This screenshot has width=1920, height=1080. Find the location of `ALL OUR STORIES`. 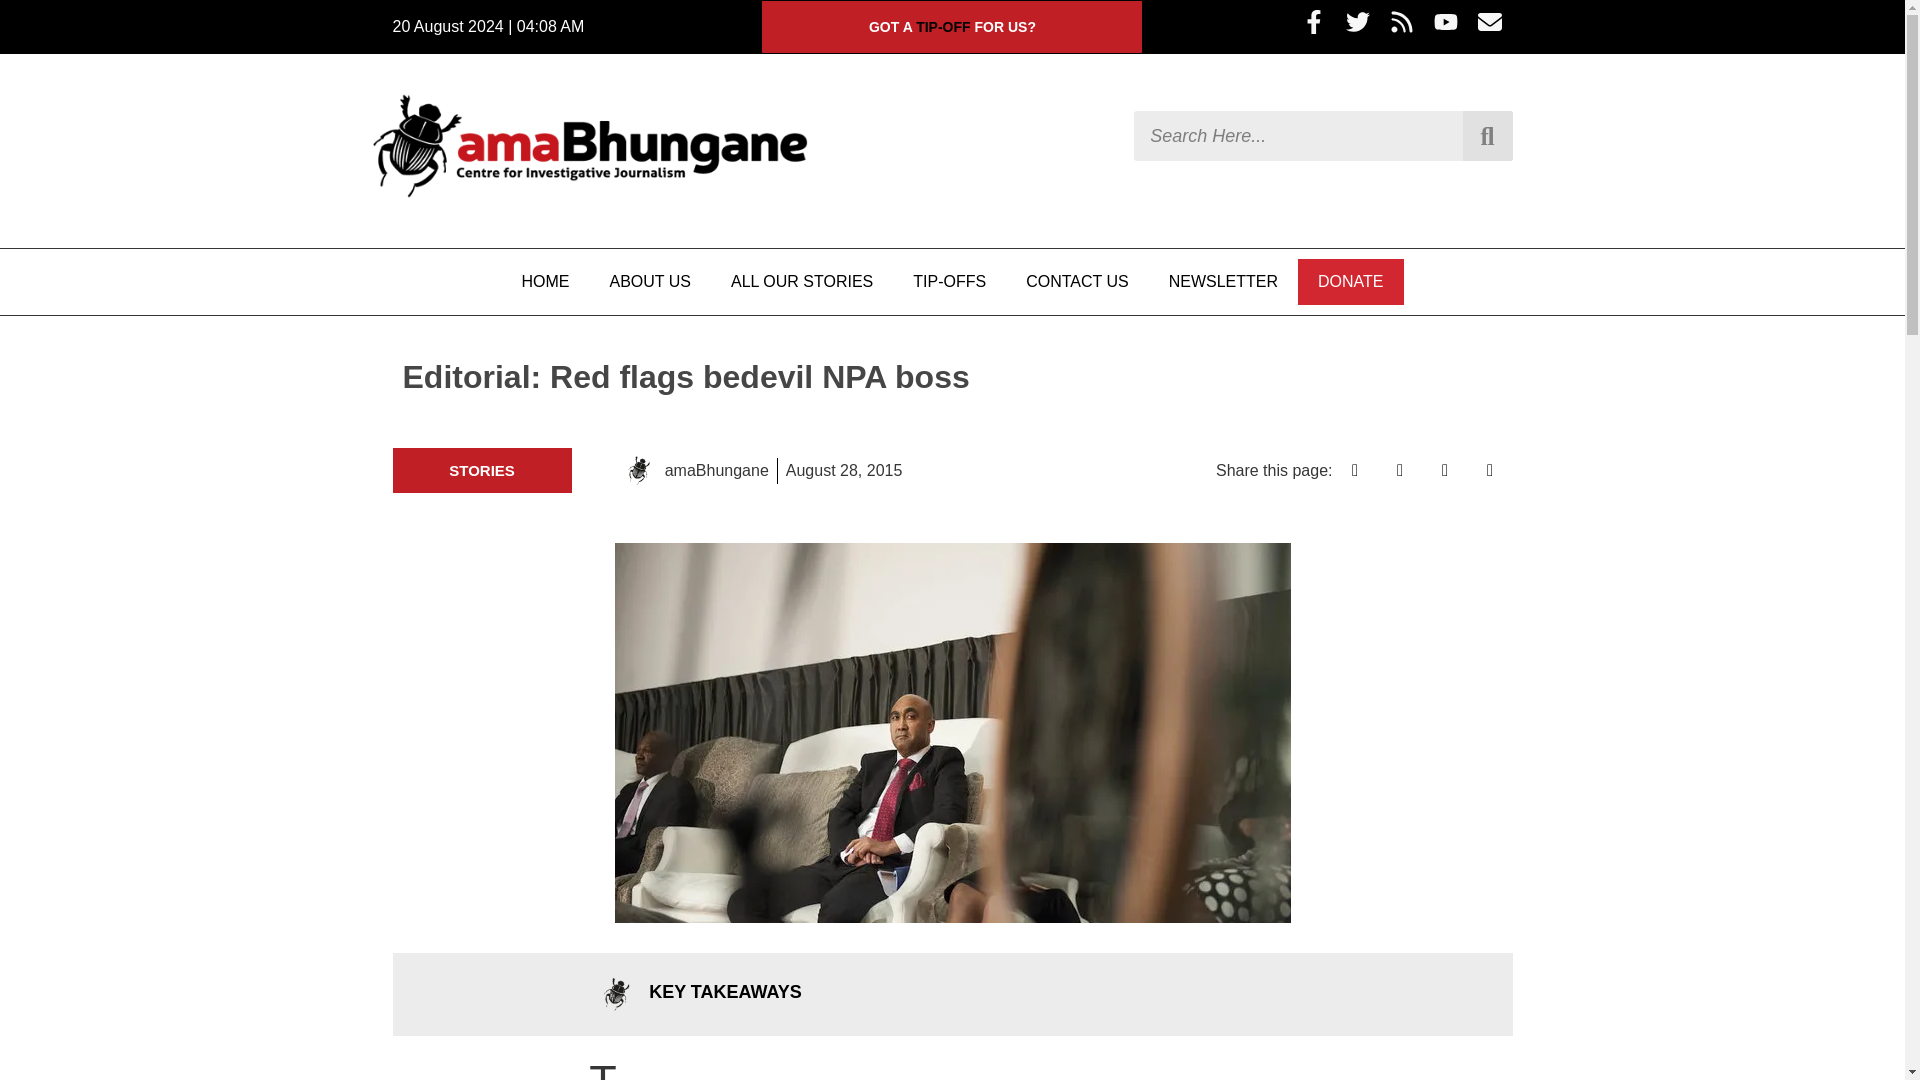

ALL OUR STORIES is located at coordinates (801, 282).